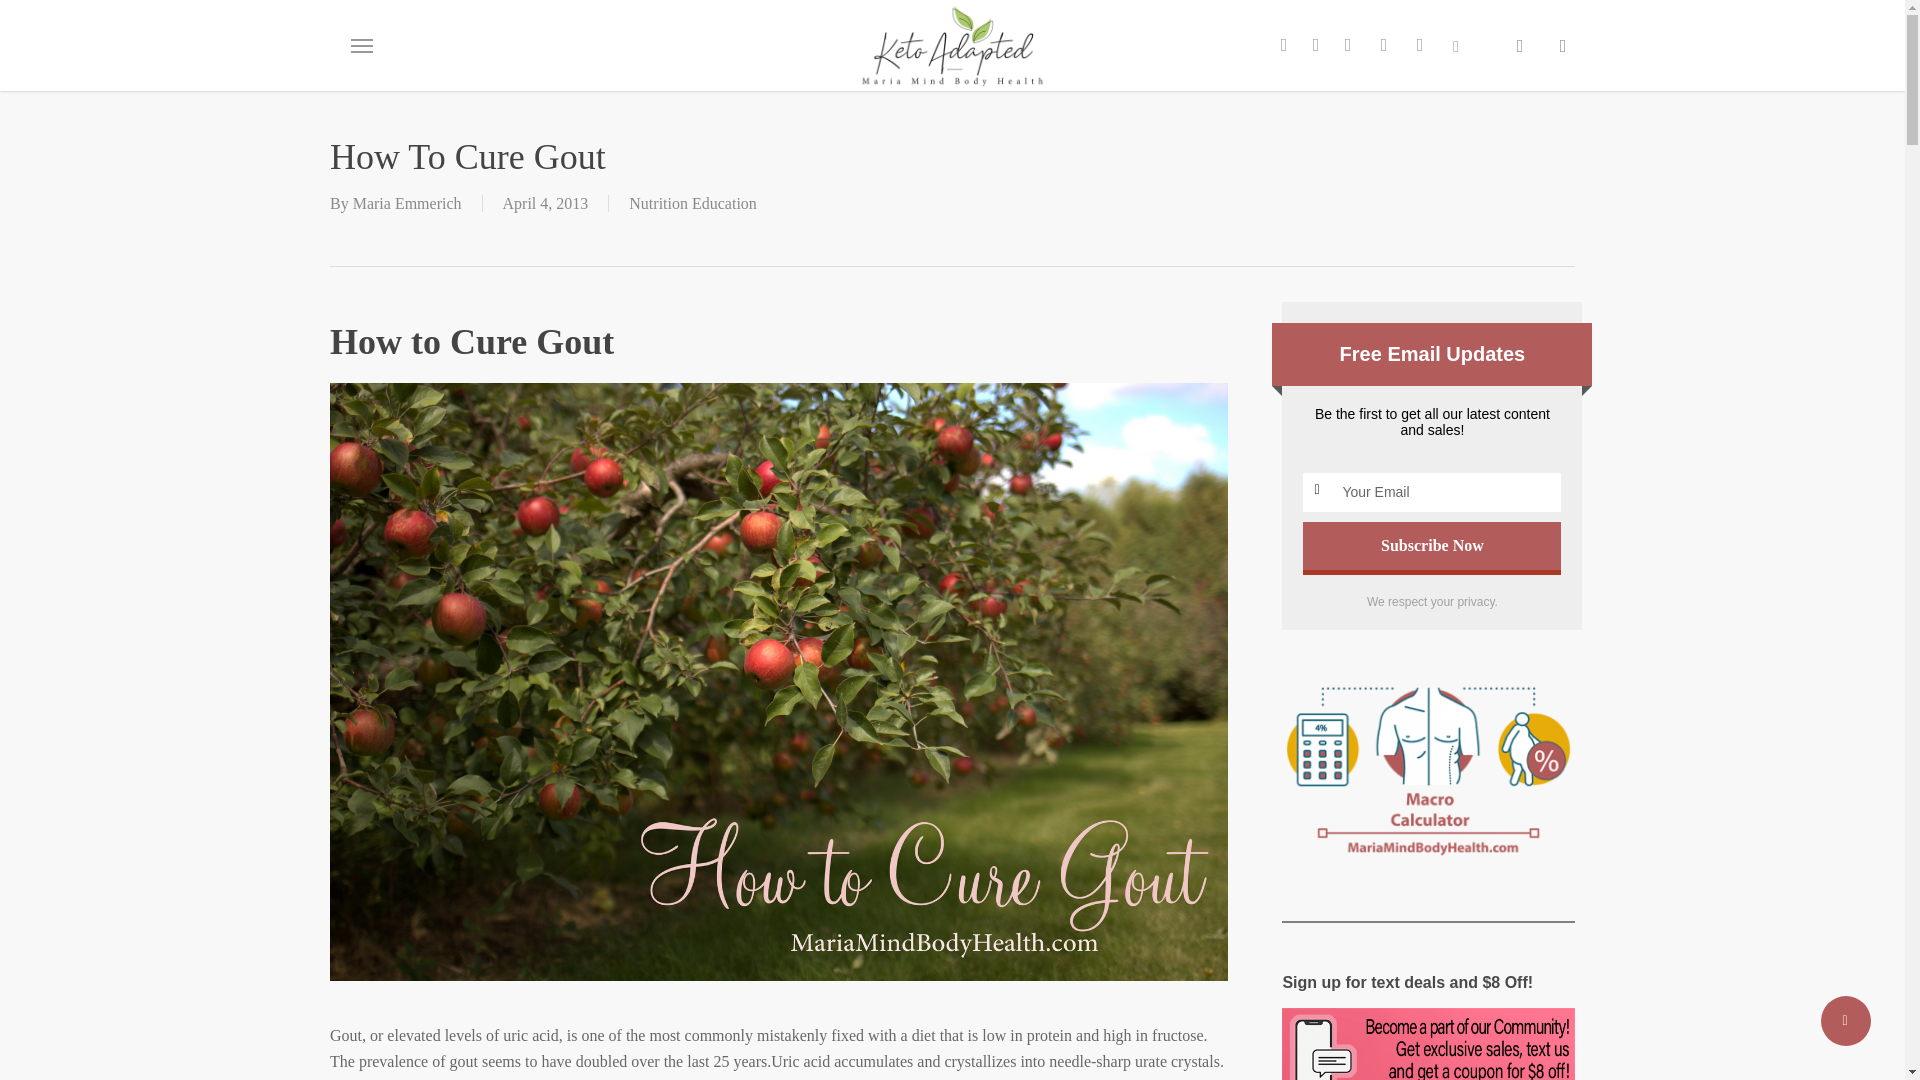 This screenshot has height=1080, width=1920. I want to click on Posts by Maria Emmerich, so click(408, 203).